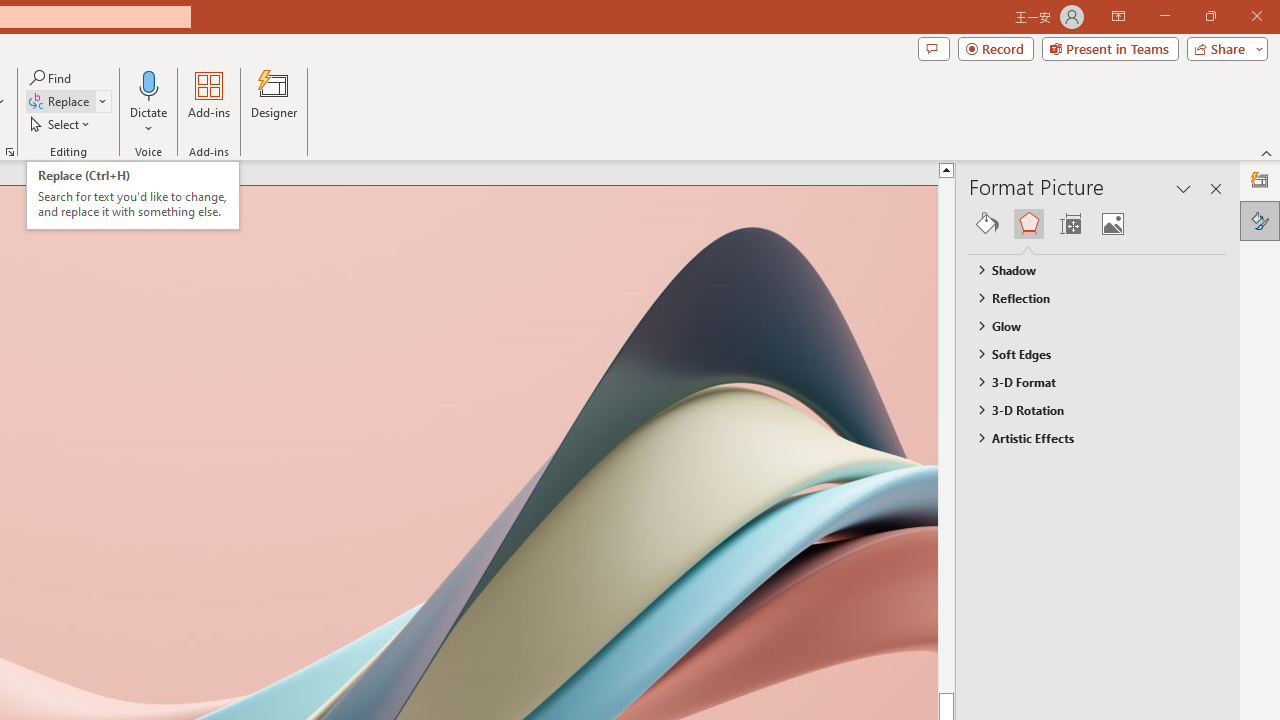 This screenshot has width=1280, height=720. What do you see at coordinates (1088, 325) in the screenshot?
I see `Glow` at bounding box center [1088, 325].